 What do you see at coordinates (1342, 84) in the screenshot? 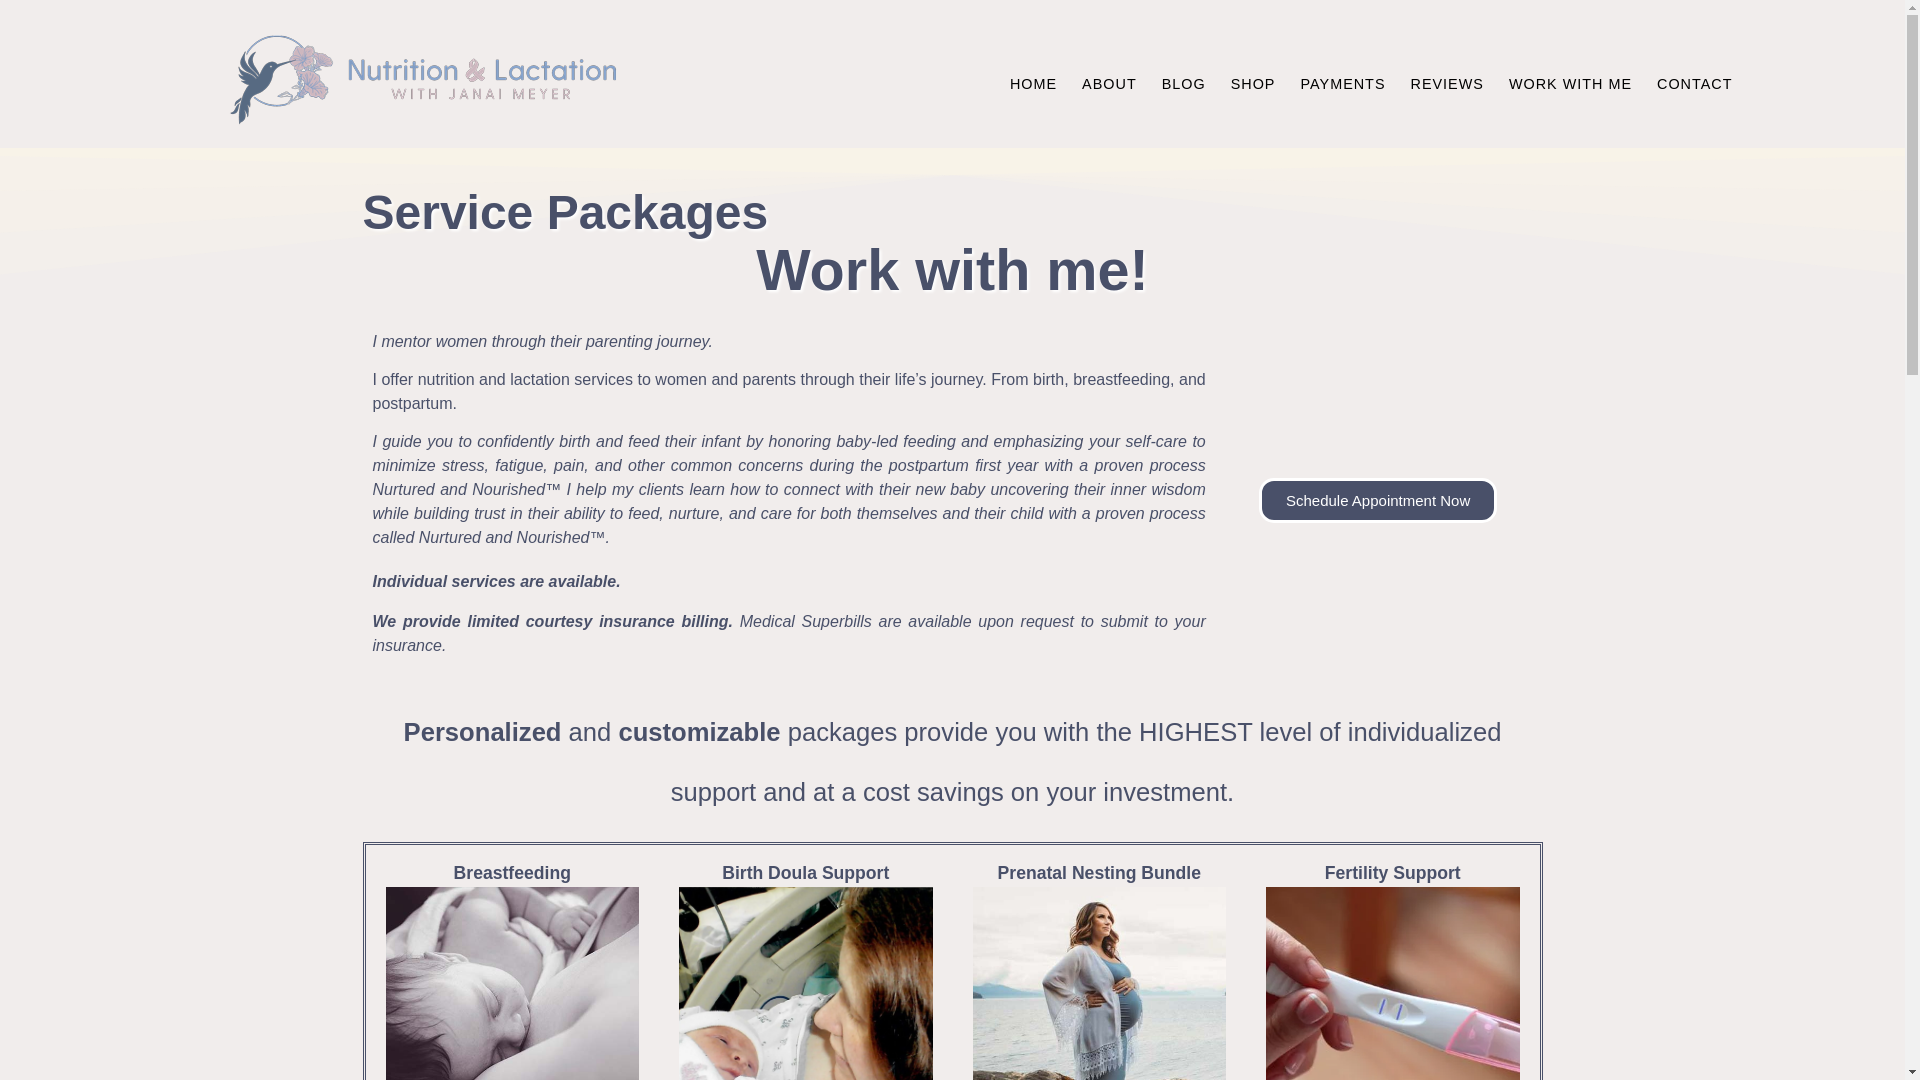
I see `Online Payment Portal` at bounding box center [1342, 84].